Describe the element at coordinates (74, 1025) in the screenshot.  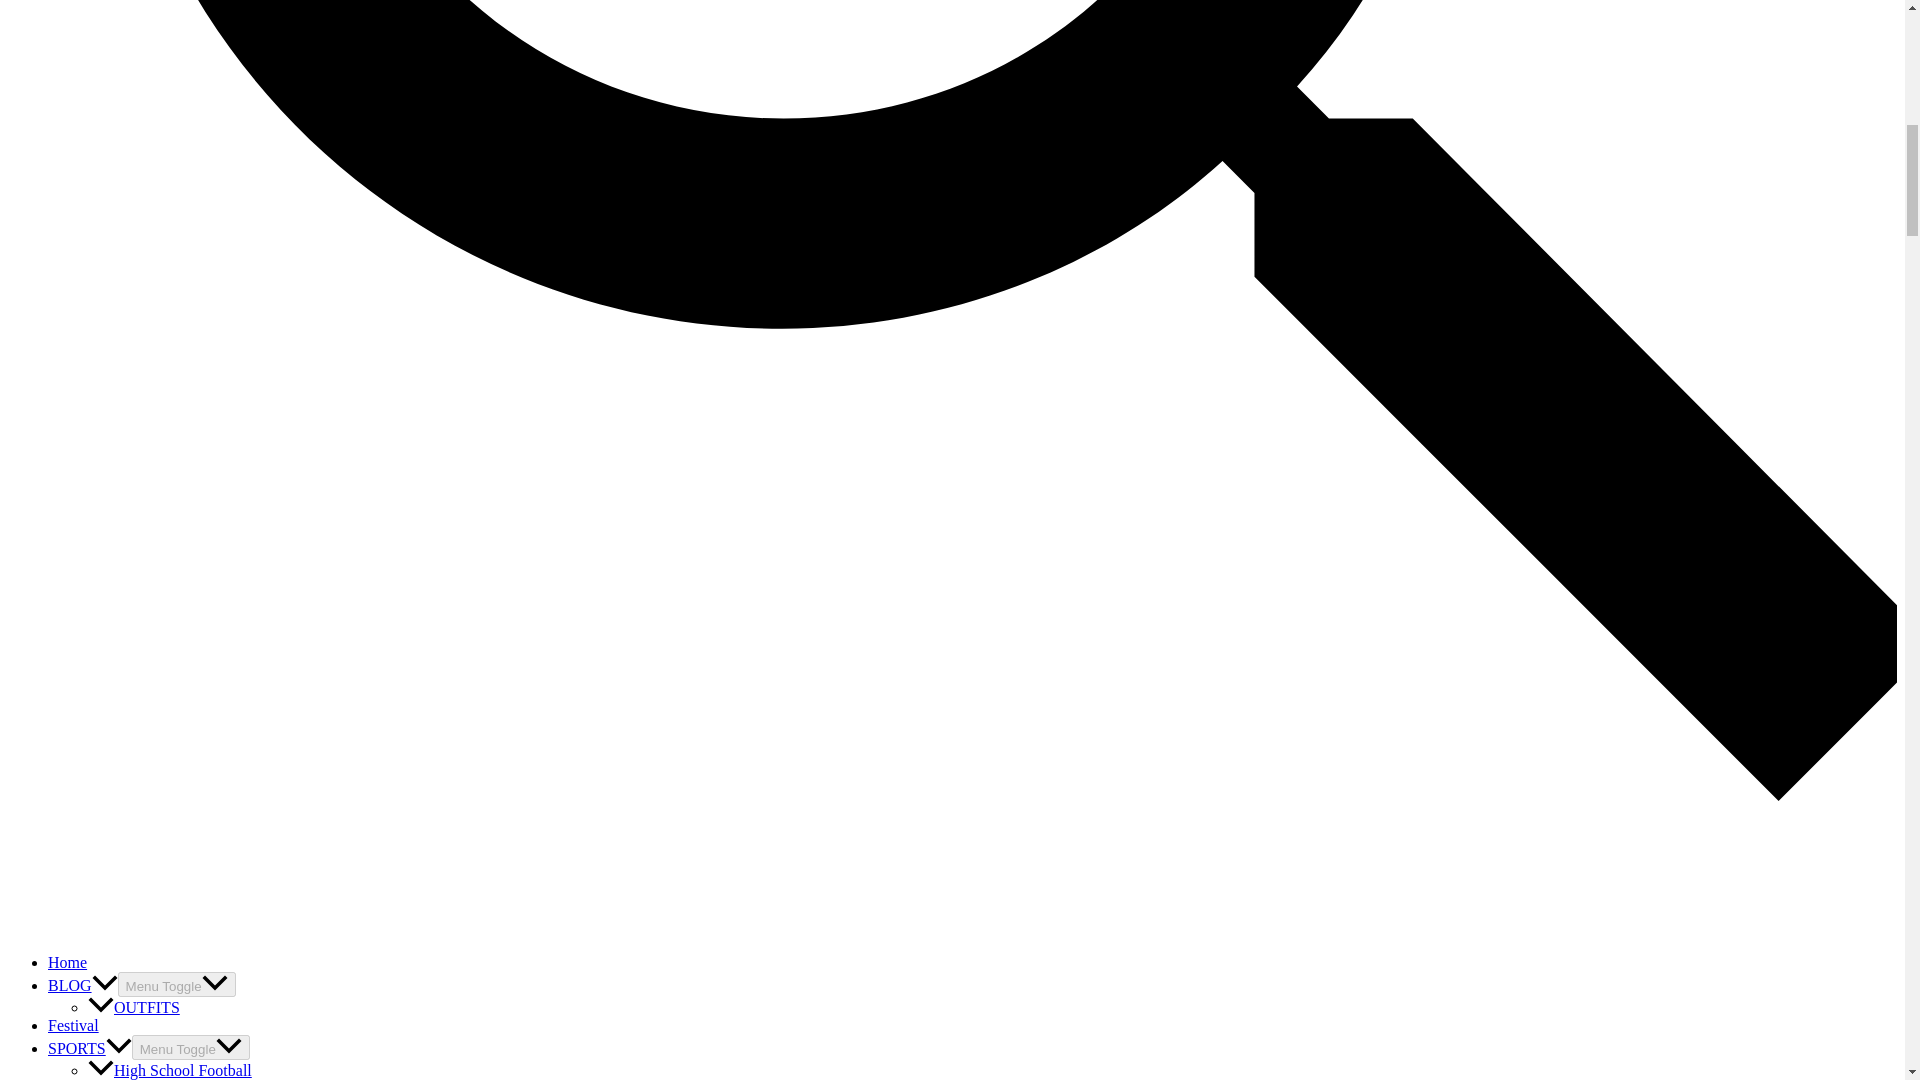
I see `Festival` at that location.